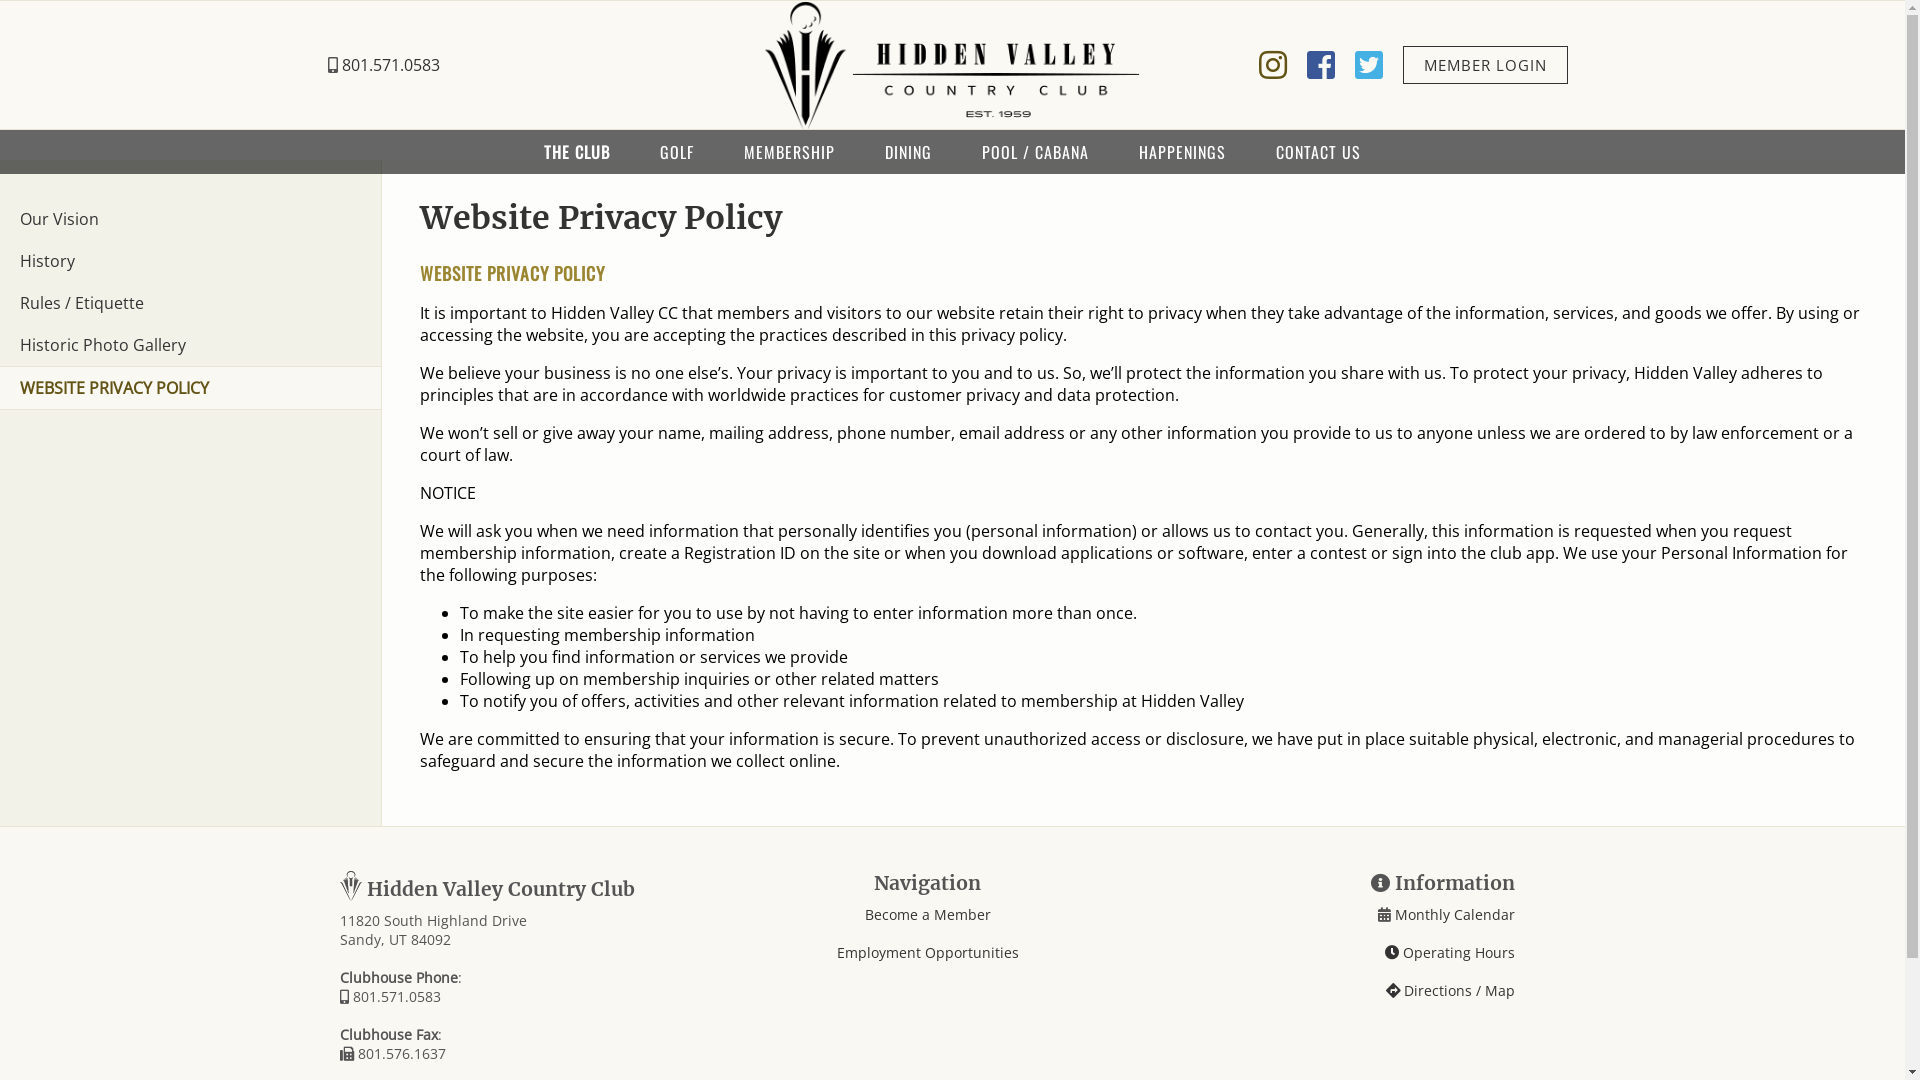  I want to click on Directions / Map, so click(1450, 990).